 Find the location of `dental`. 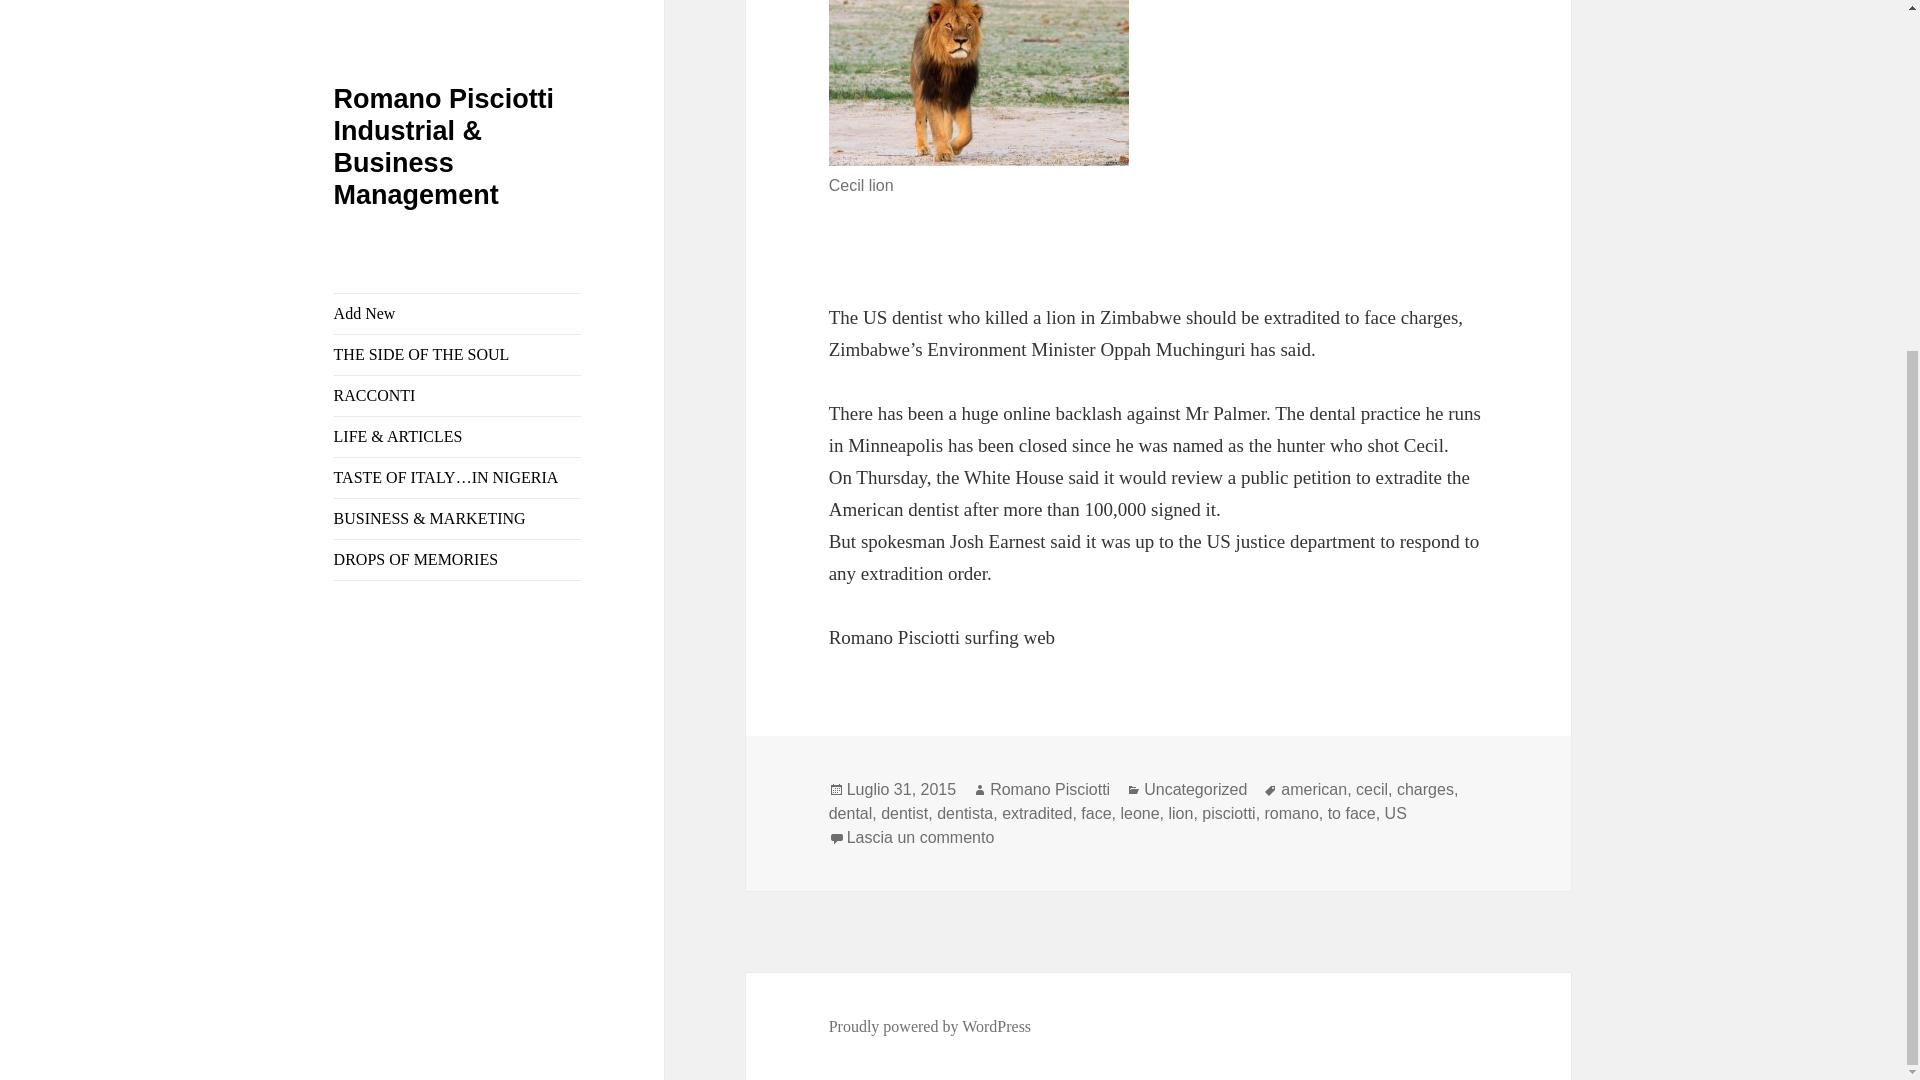

dental is located at coordinates (851, 813).